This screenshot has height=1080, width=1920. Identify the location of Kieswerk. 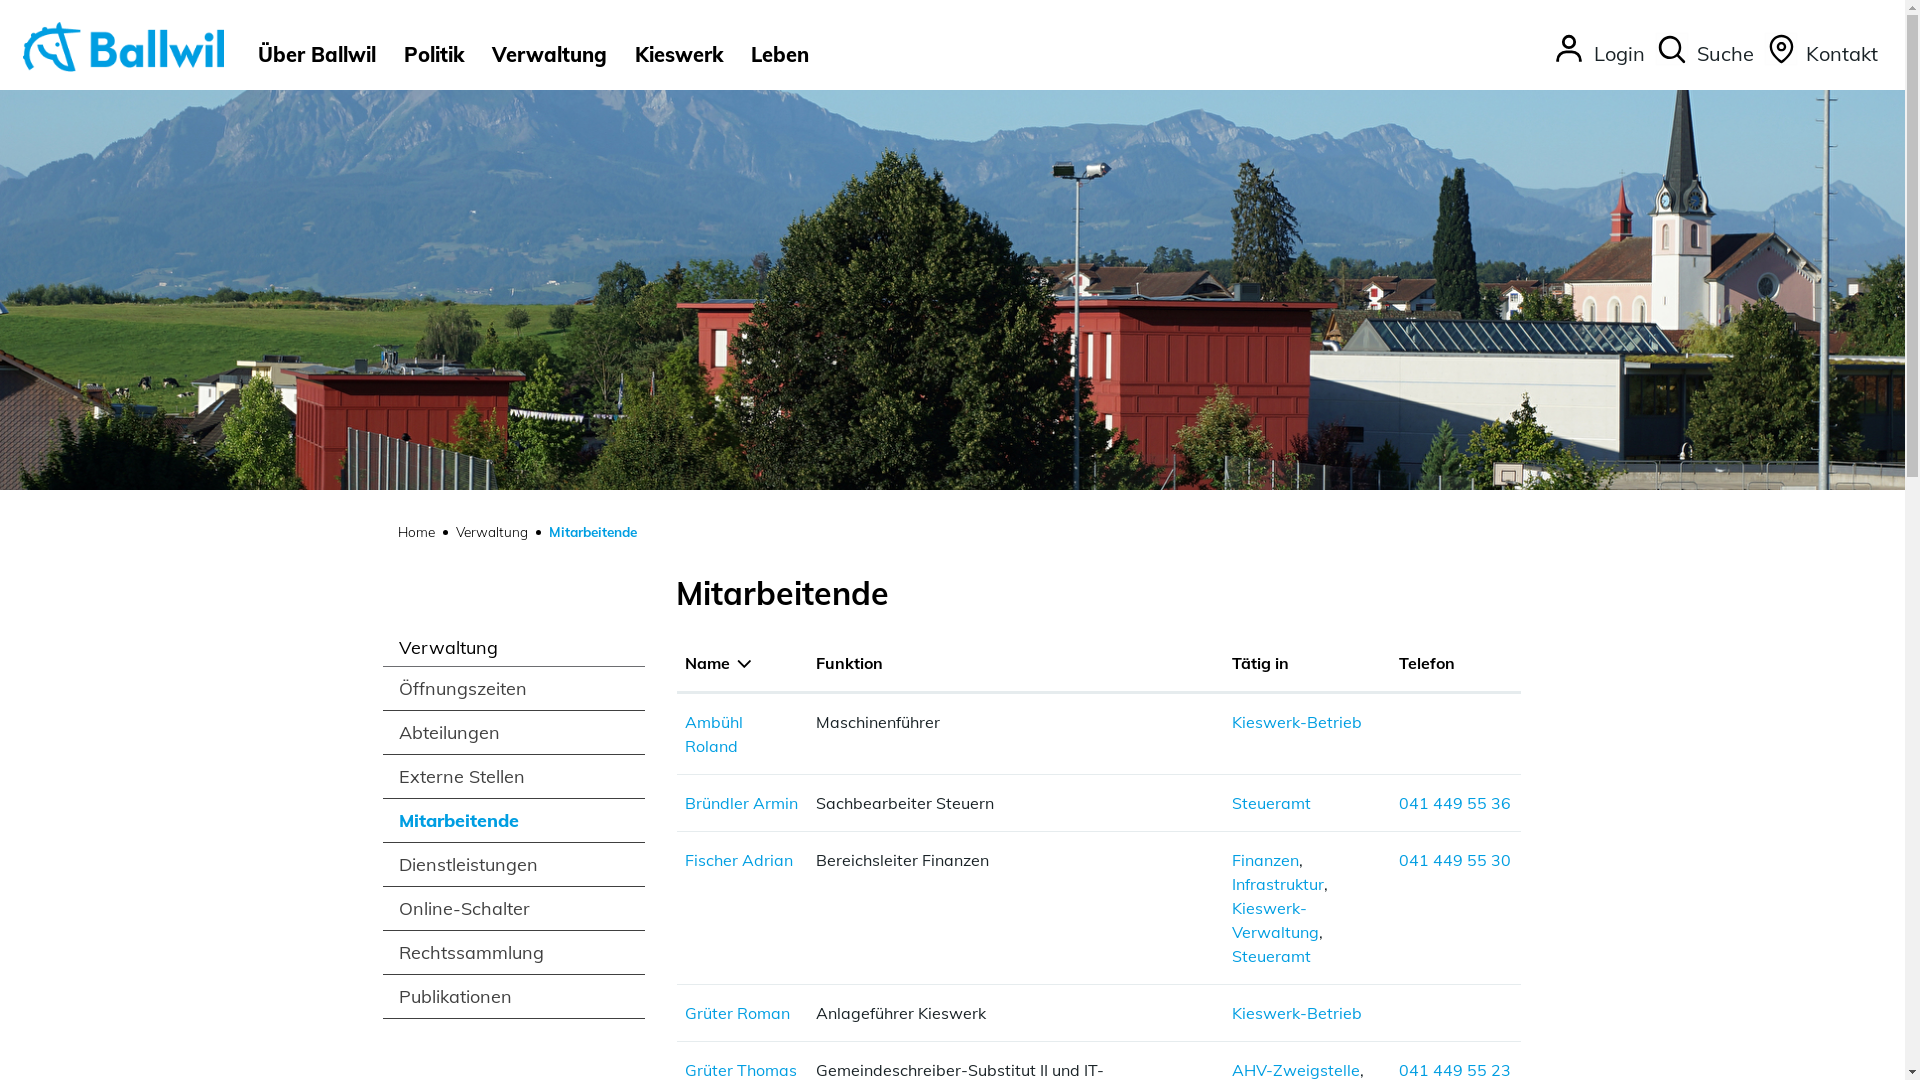
(679, 54).